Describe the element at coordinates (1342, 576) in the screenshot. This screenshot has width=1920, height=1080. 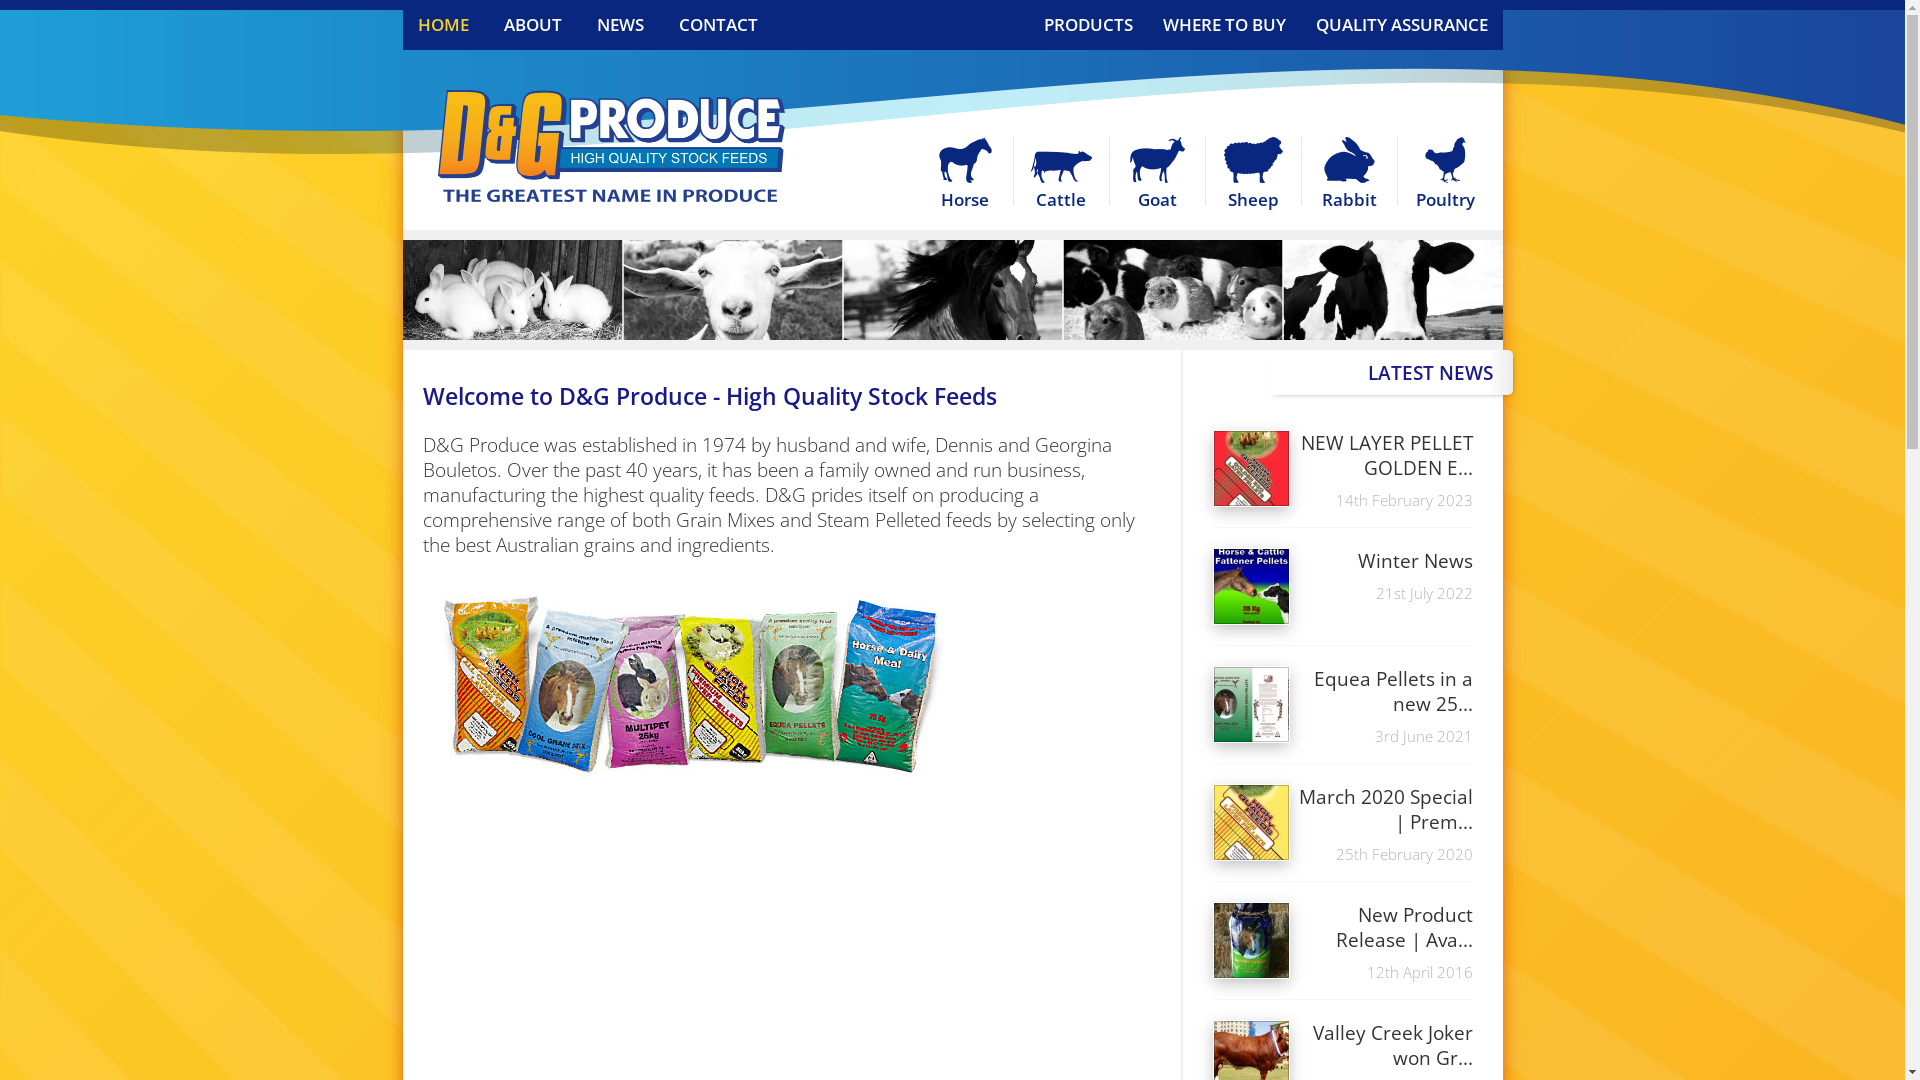
I see `Winter News
21st July 2022` at that location.